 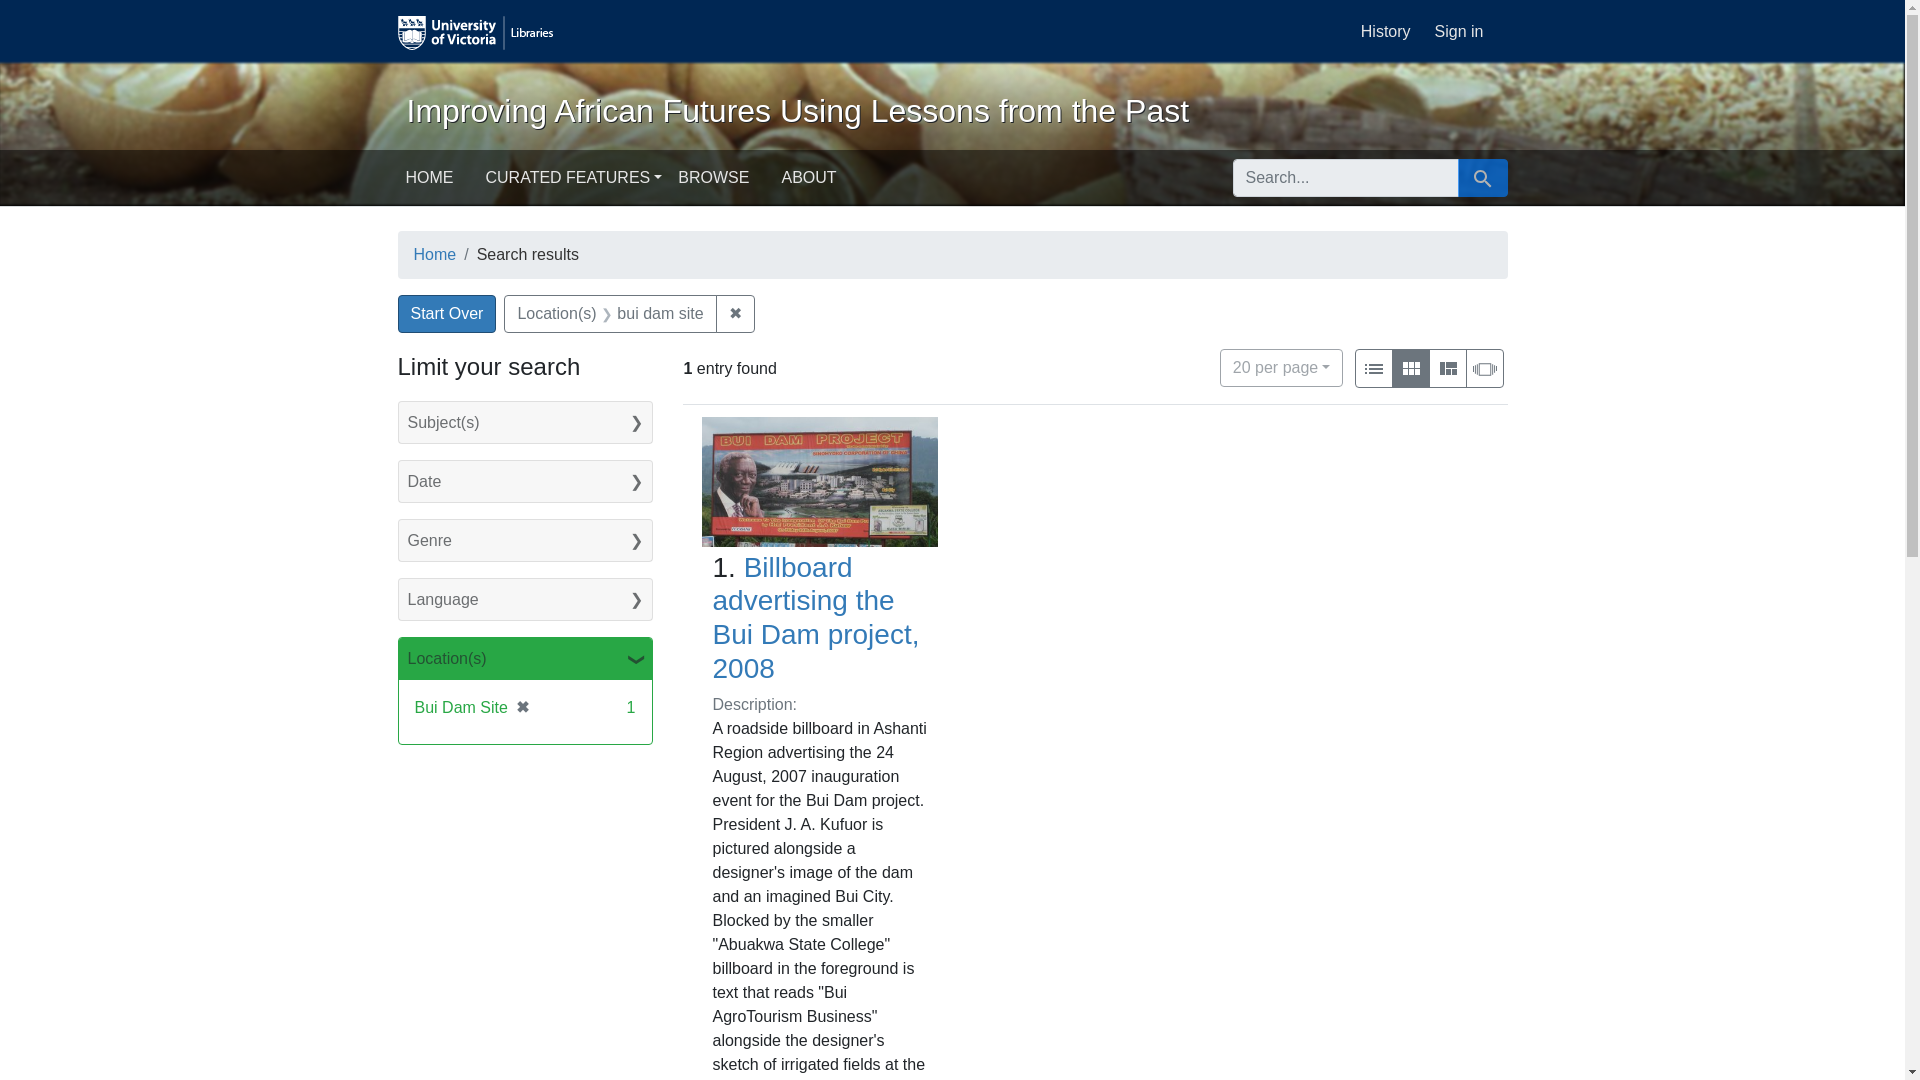 What do you see at coordinates (435, 254) in the screenshot?
I see `Home` at bounding box center [435, 254].